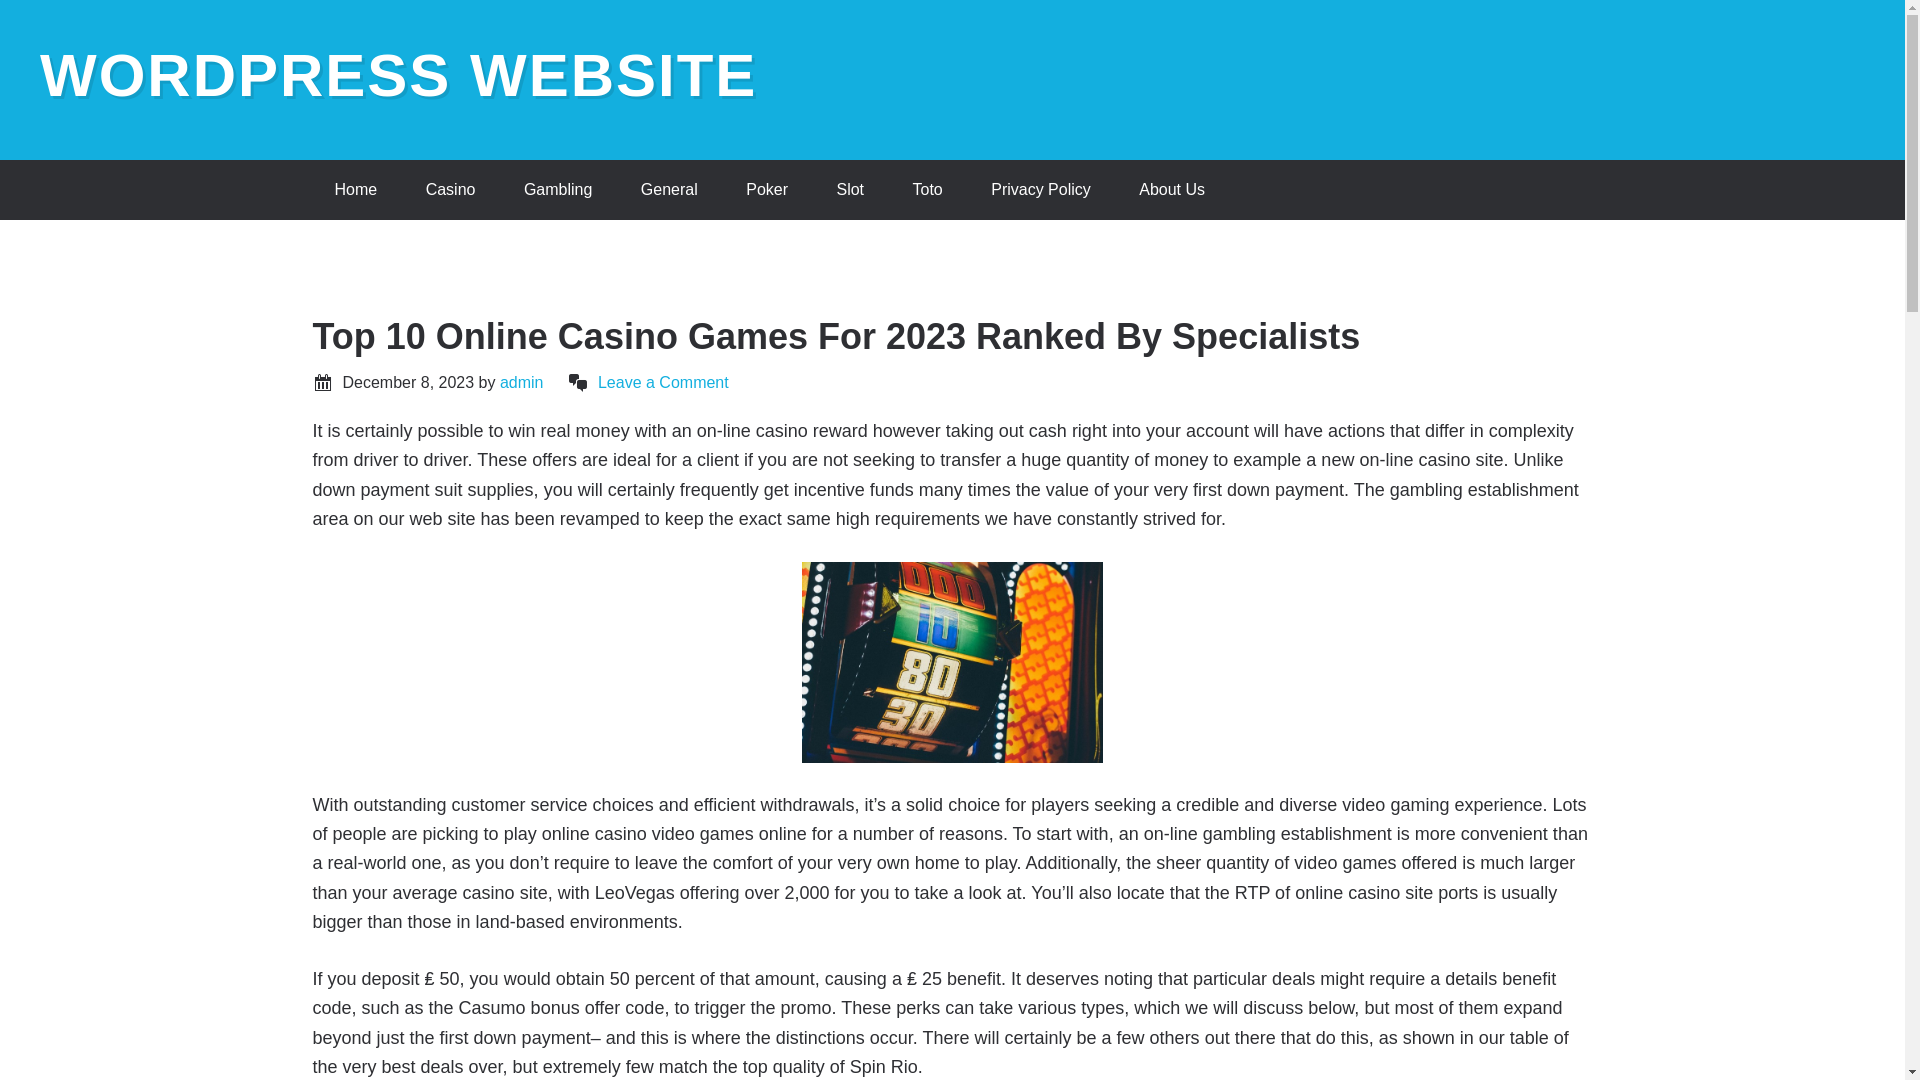  Describe the element at coordinates (398, 76) in the screenshot. I see `WORDPRESS WEBSITE` at that location.